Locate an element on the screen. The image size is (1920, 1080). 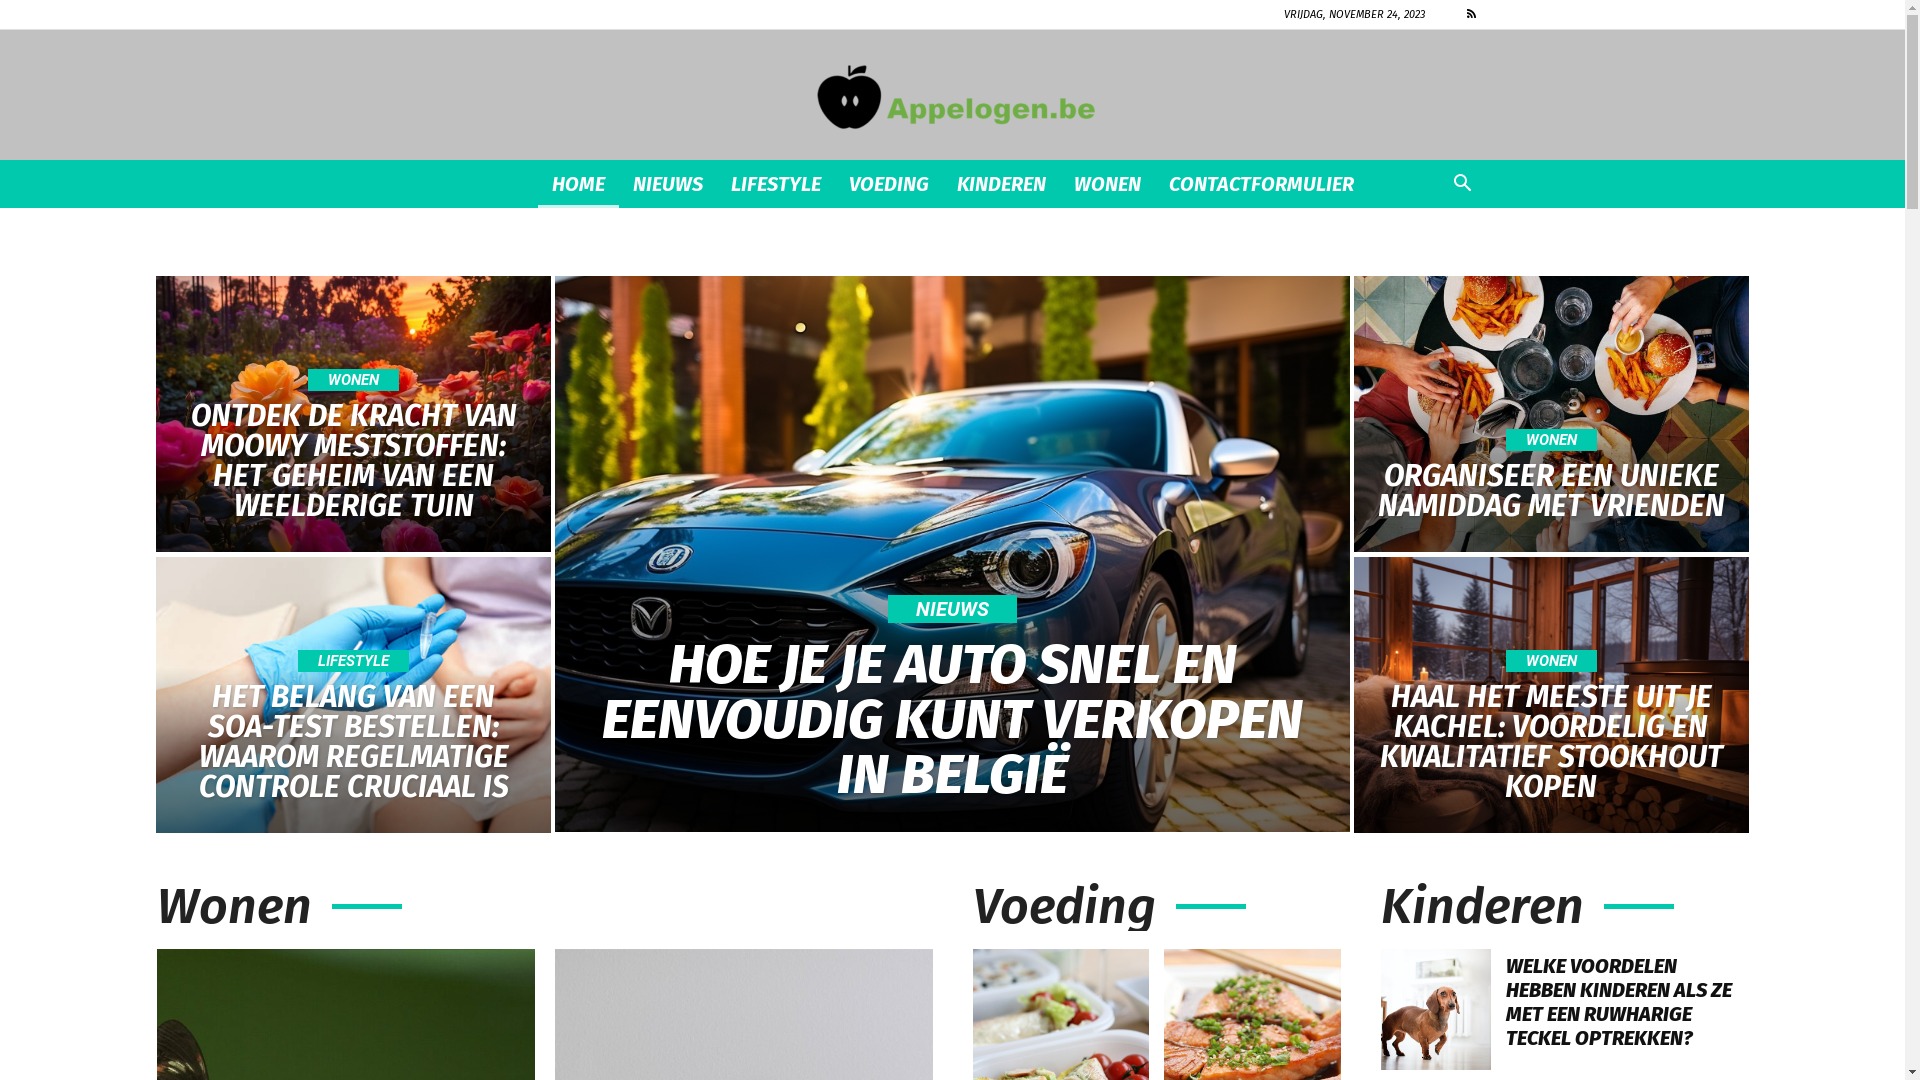
WONEN is located at coordinates (354, 380).